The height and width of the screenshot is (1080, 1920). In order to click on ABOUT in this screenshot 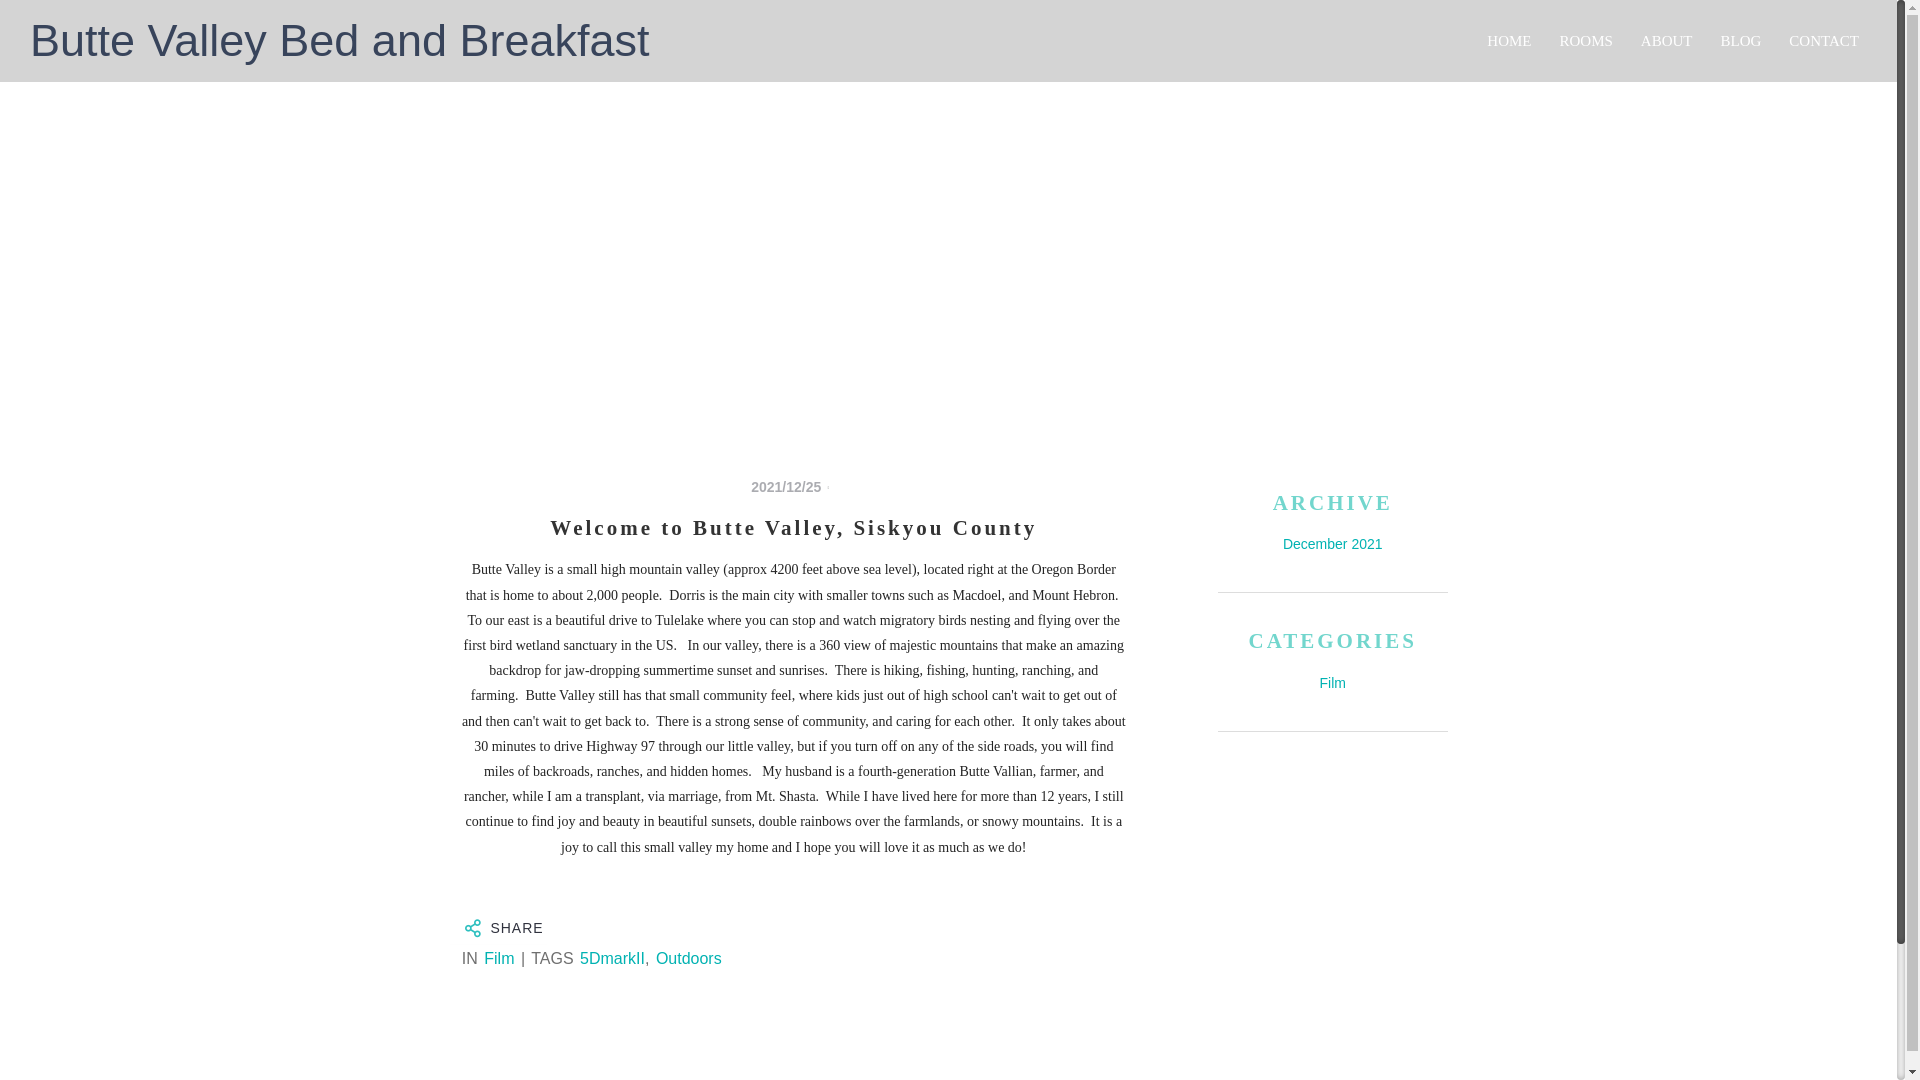, I will do `click(1667, 40)`.